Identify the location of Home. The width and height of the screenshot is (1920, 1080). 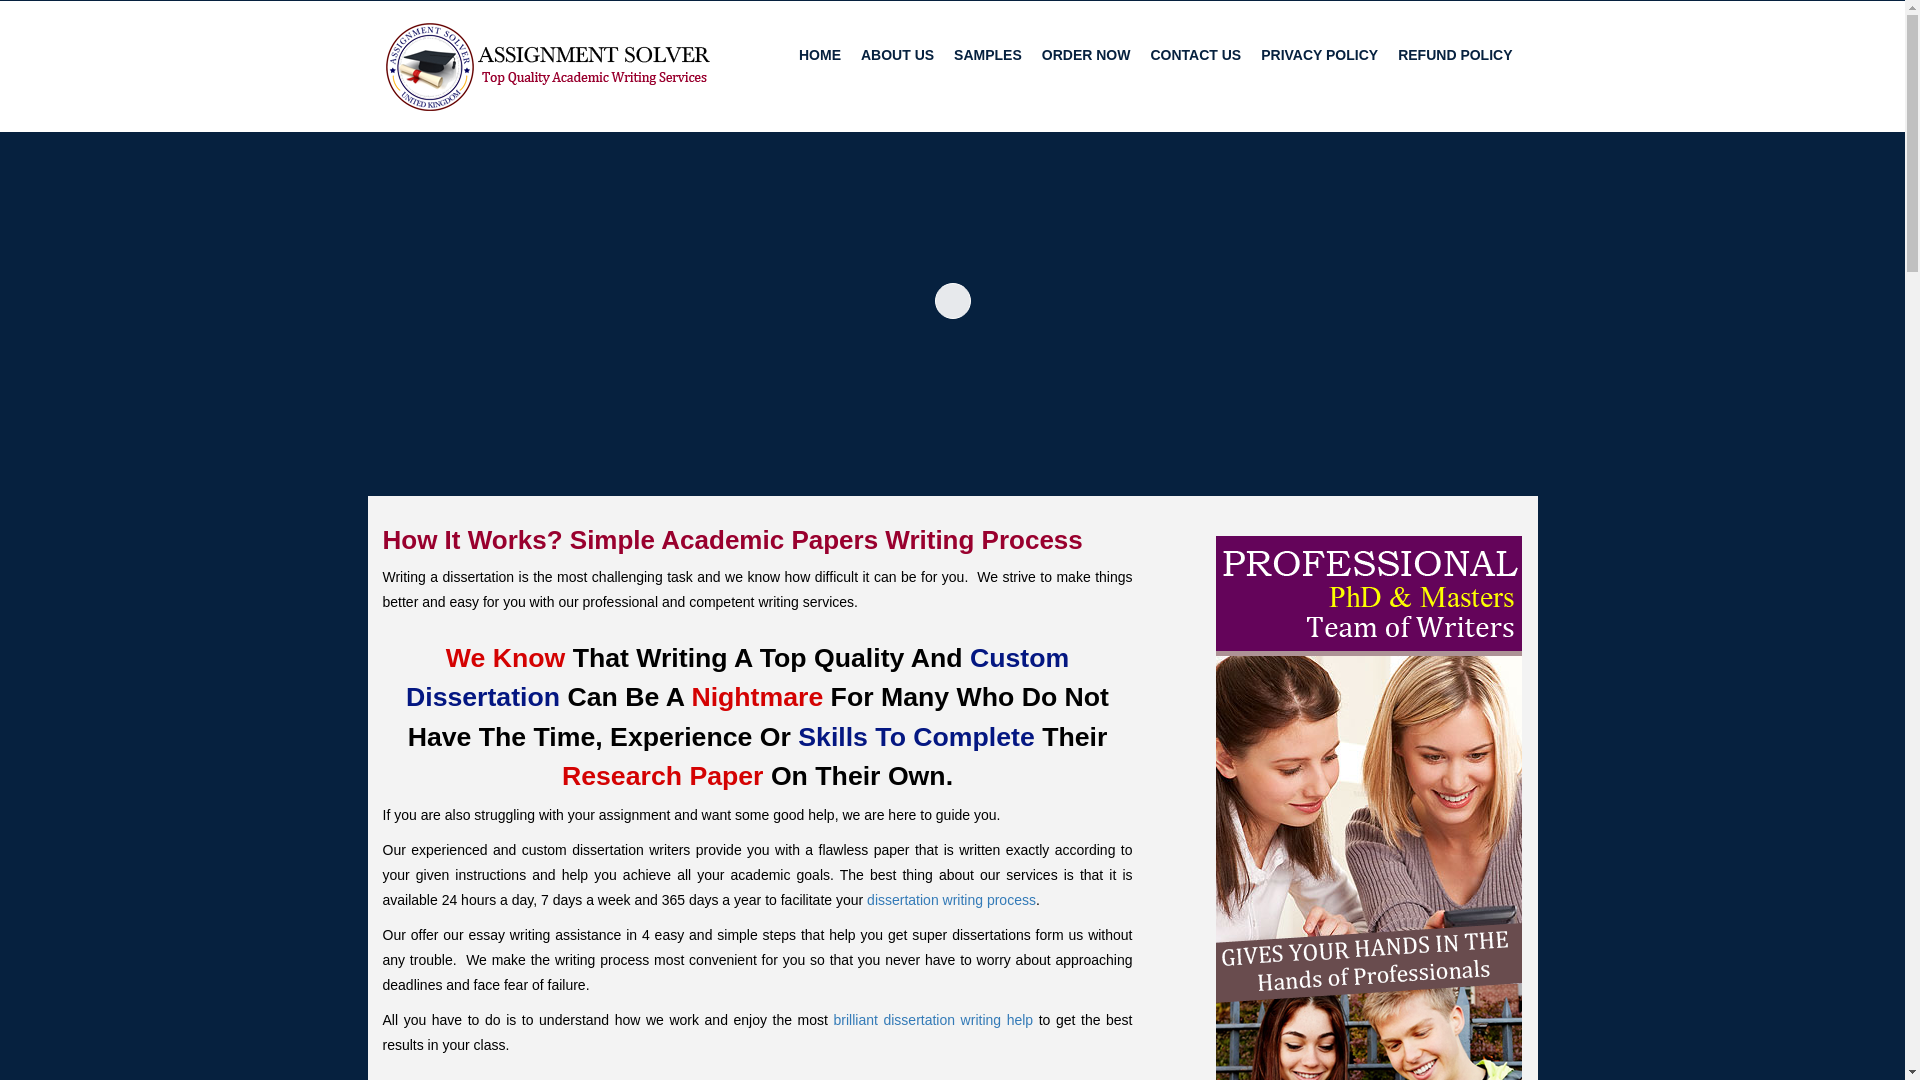
(820, 54).